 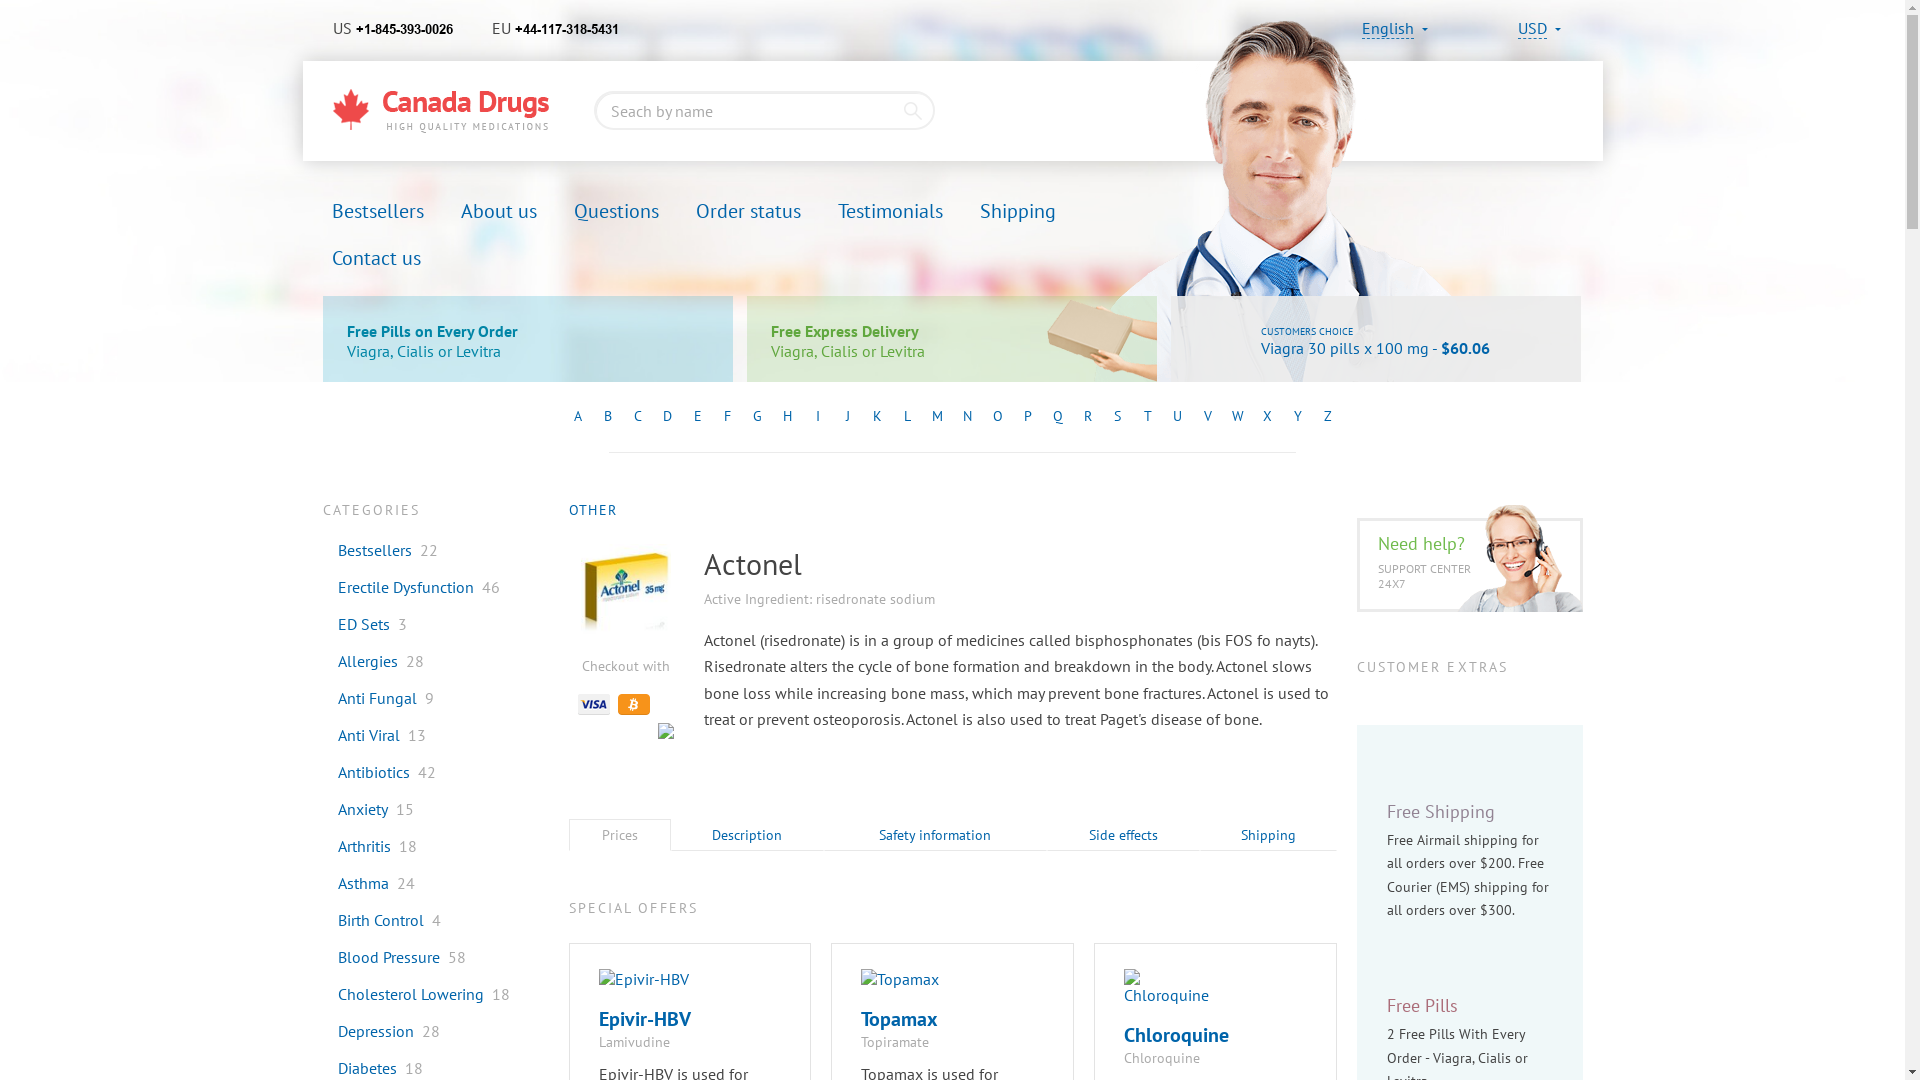 I want to click on CUSTOMERS CHOICE
Viagra 30 pills x 100 mg - $60.06, so click(x=1376, y=339).